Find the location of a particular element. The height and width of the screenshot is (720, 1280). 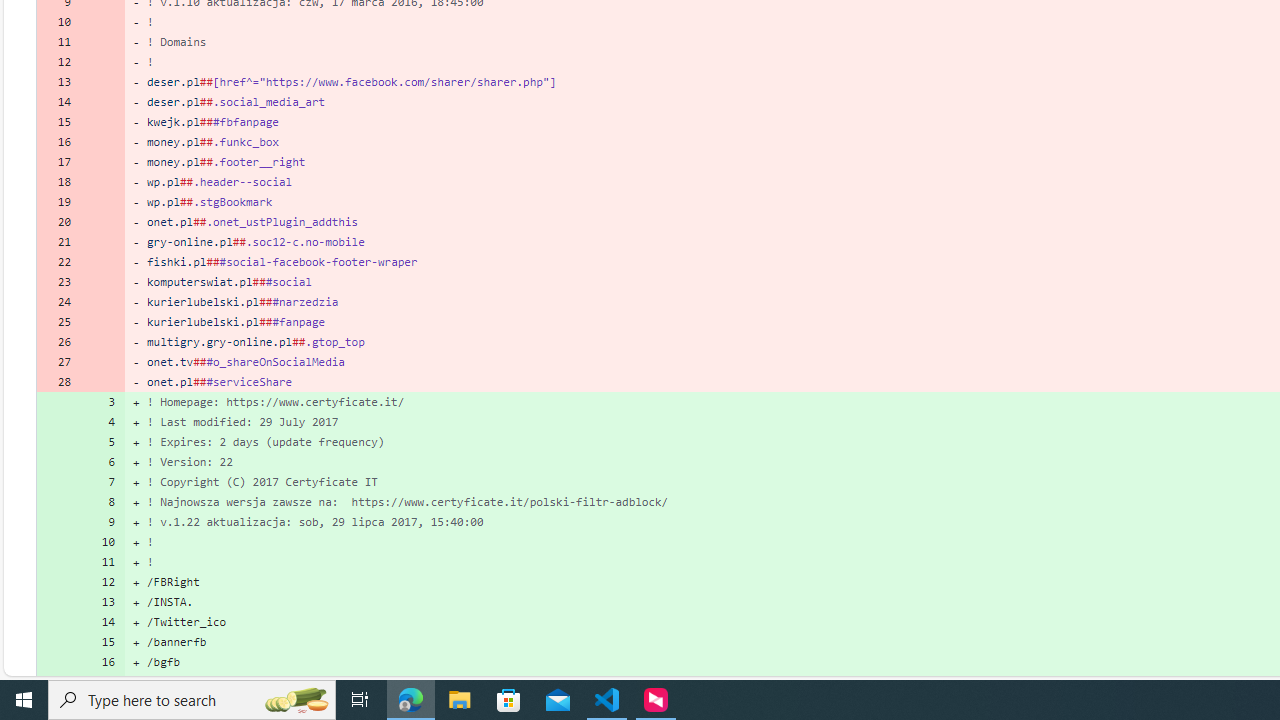

13 is located at coordinates (102, 602).